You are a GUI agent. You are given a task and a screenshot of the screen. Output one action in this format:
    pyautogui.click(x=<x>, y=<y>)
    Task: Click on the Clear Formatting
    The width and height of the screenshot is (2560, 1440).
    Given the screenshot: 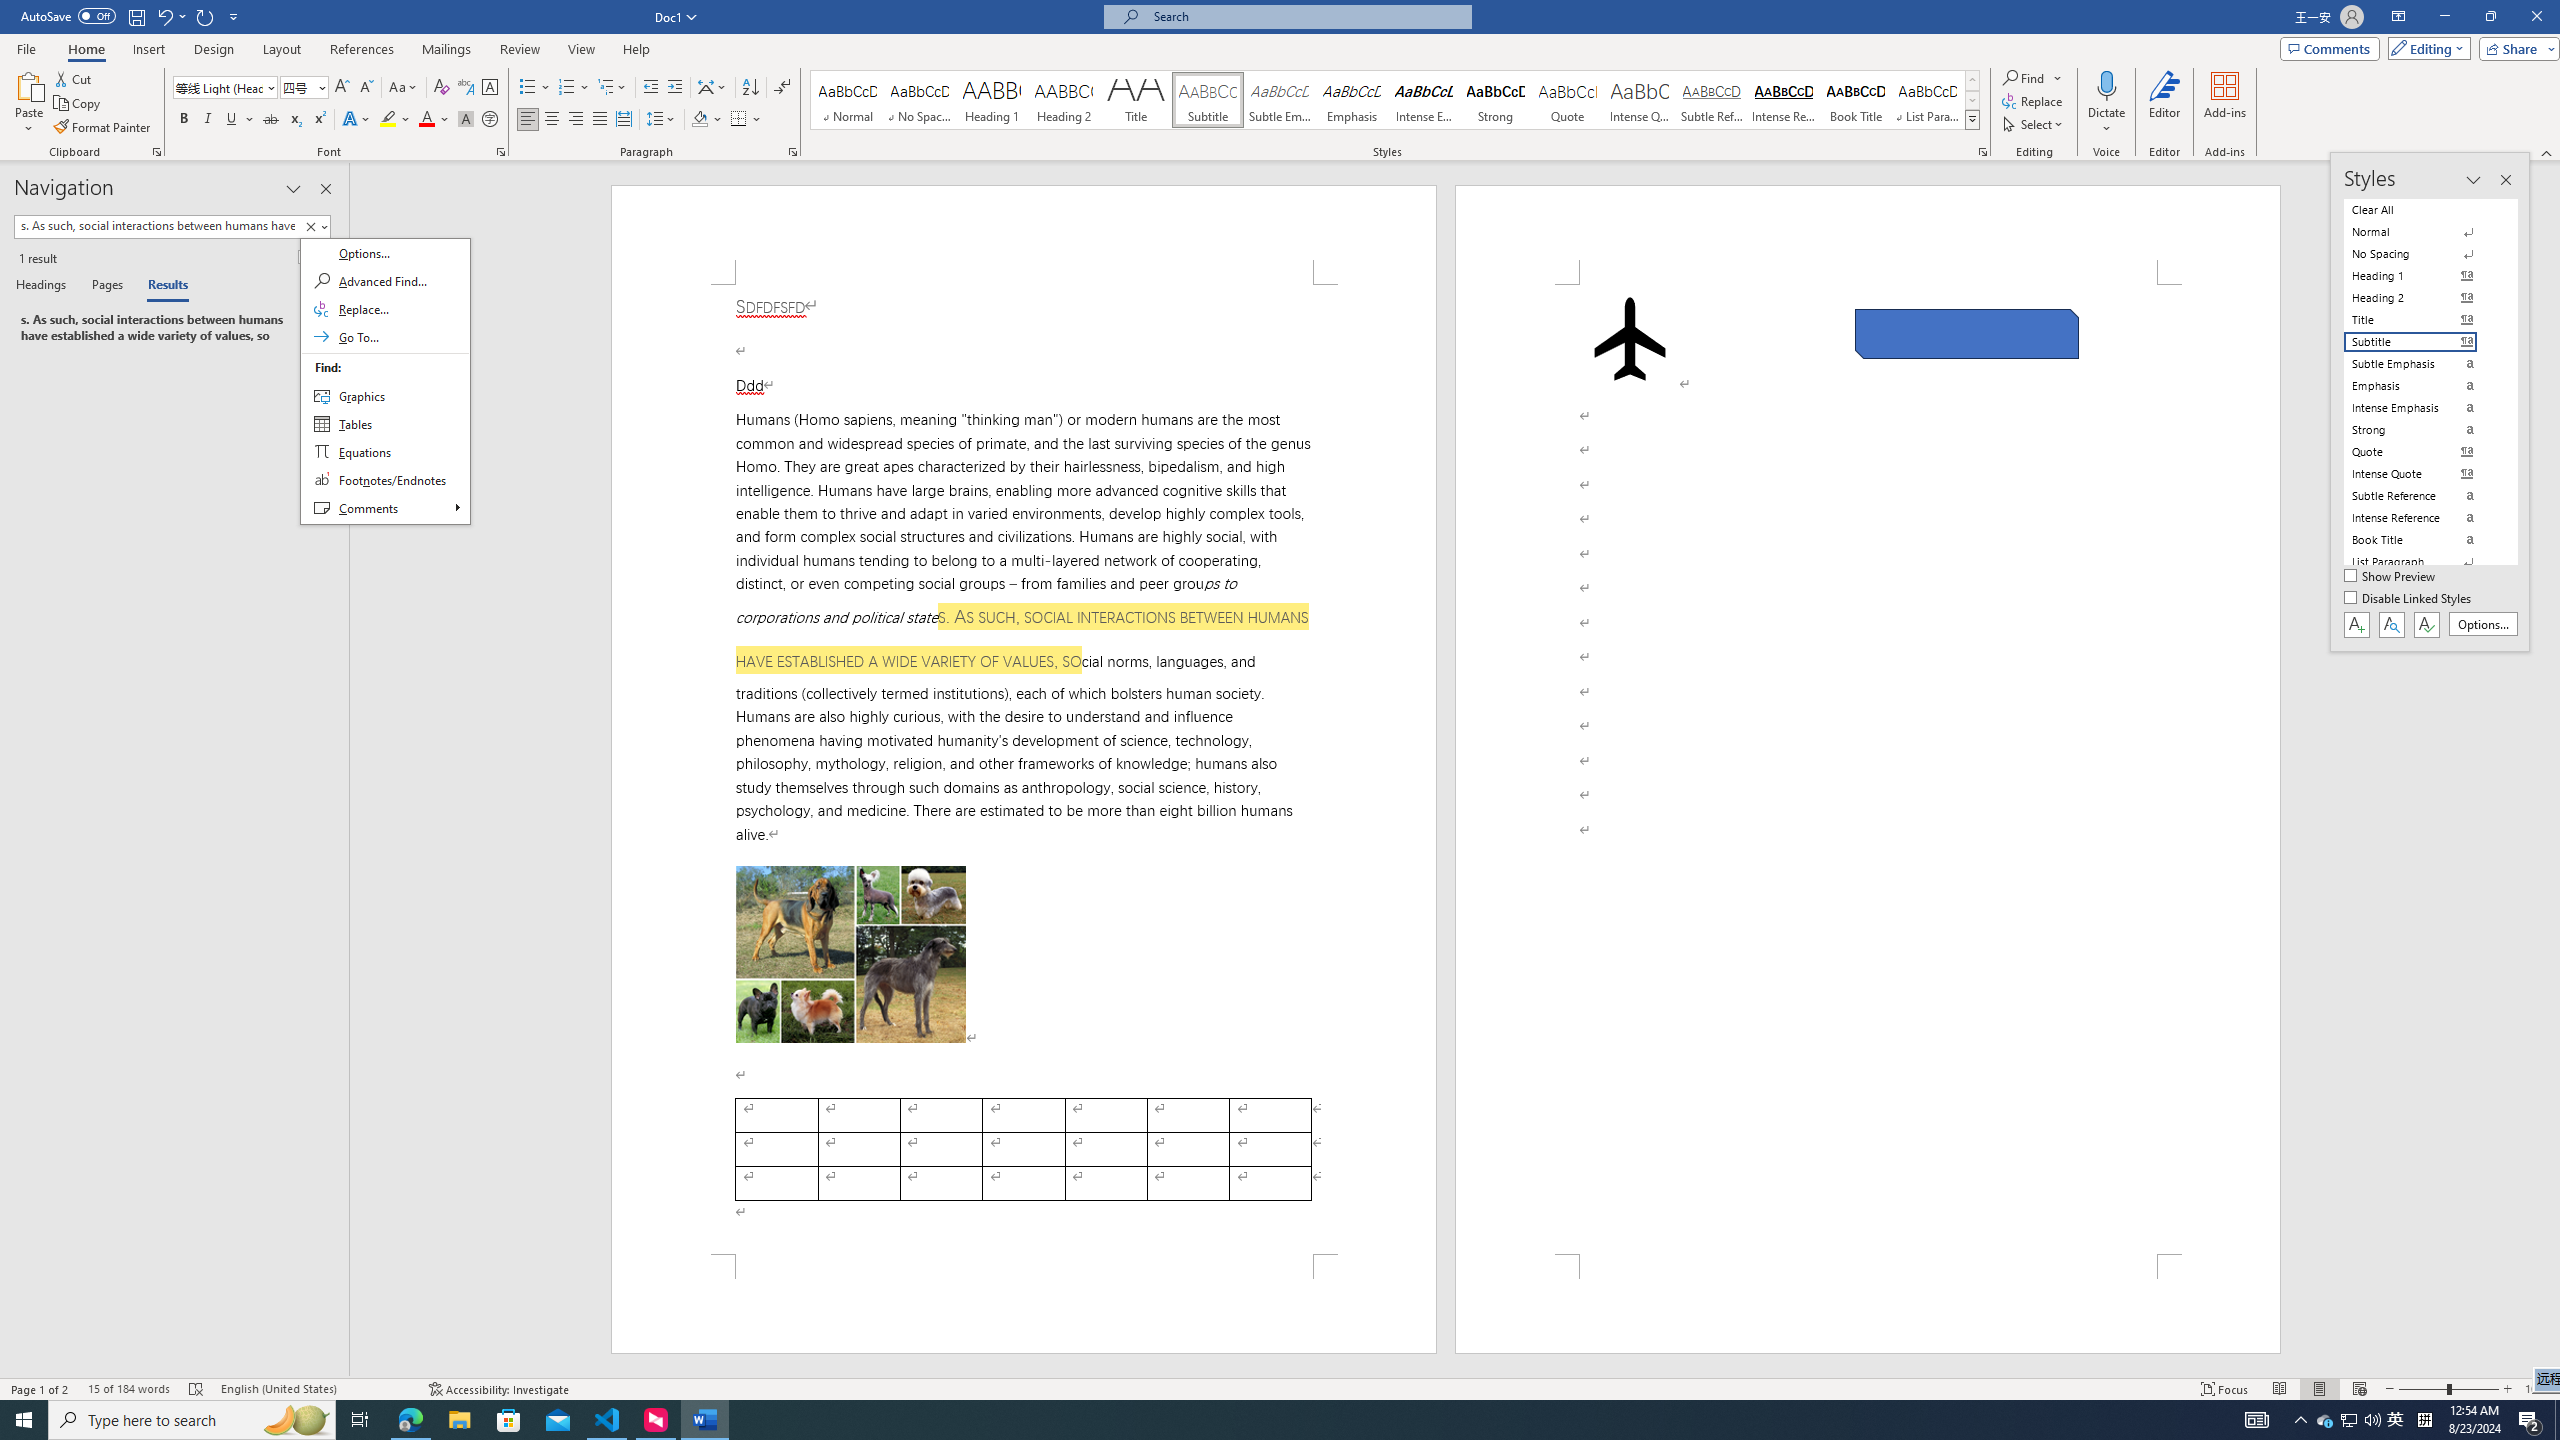 What is the action you would take?
    pyautogui.click(x=442, y=88)
    